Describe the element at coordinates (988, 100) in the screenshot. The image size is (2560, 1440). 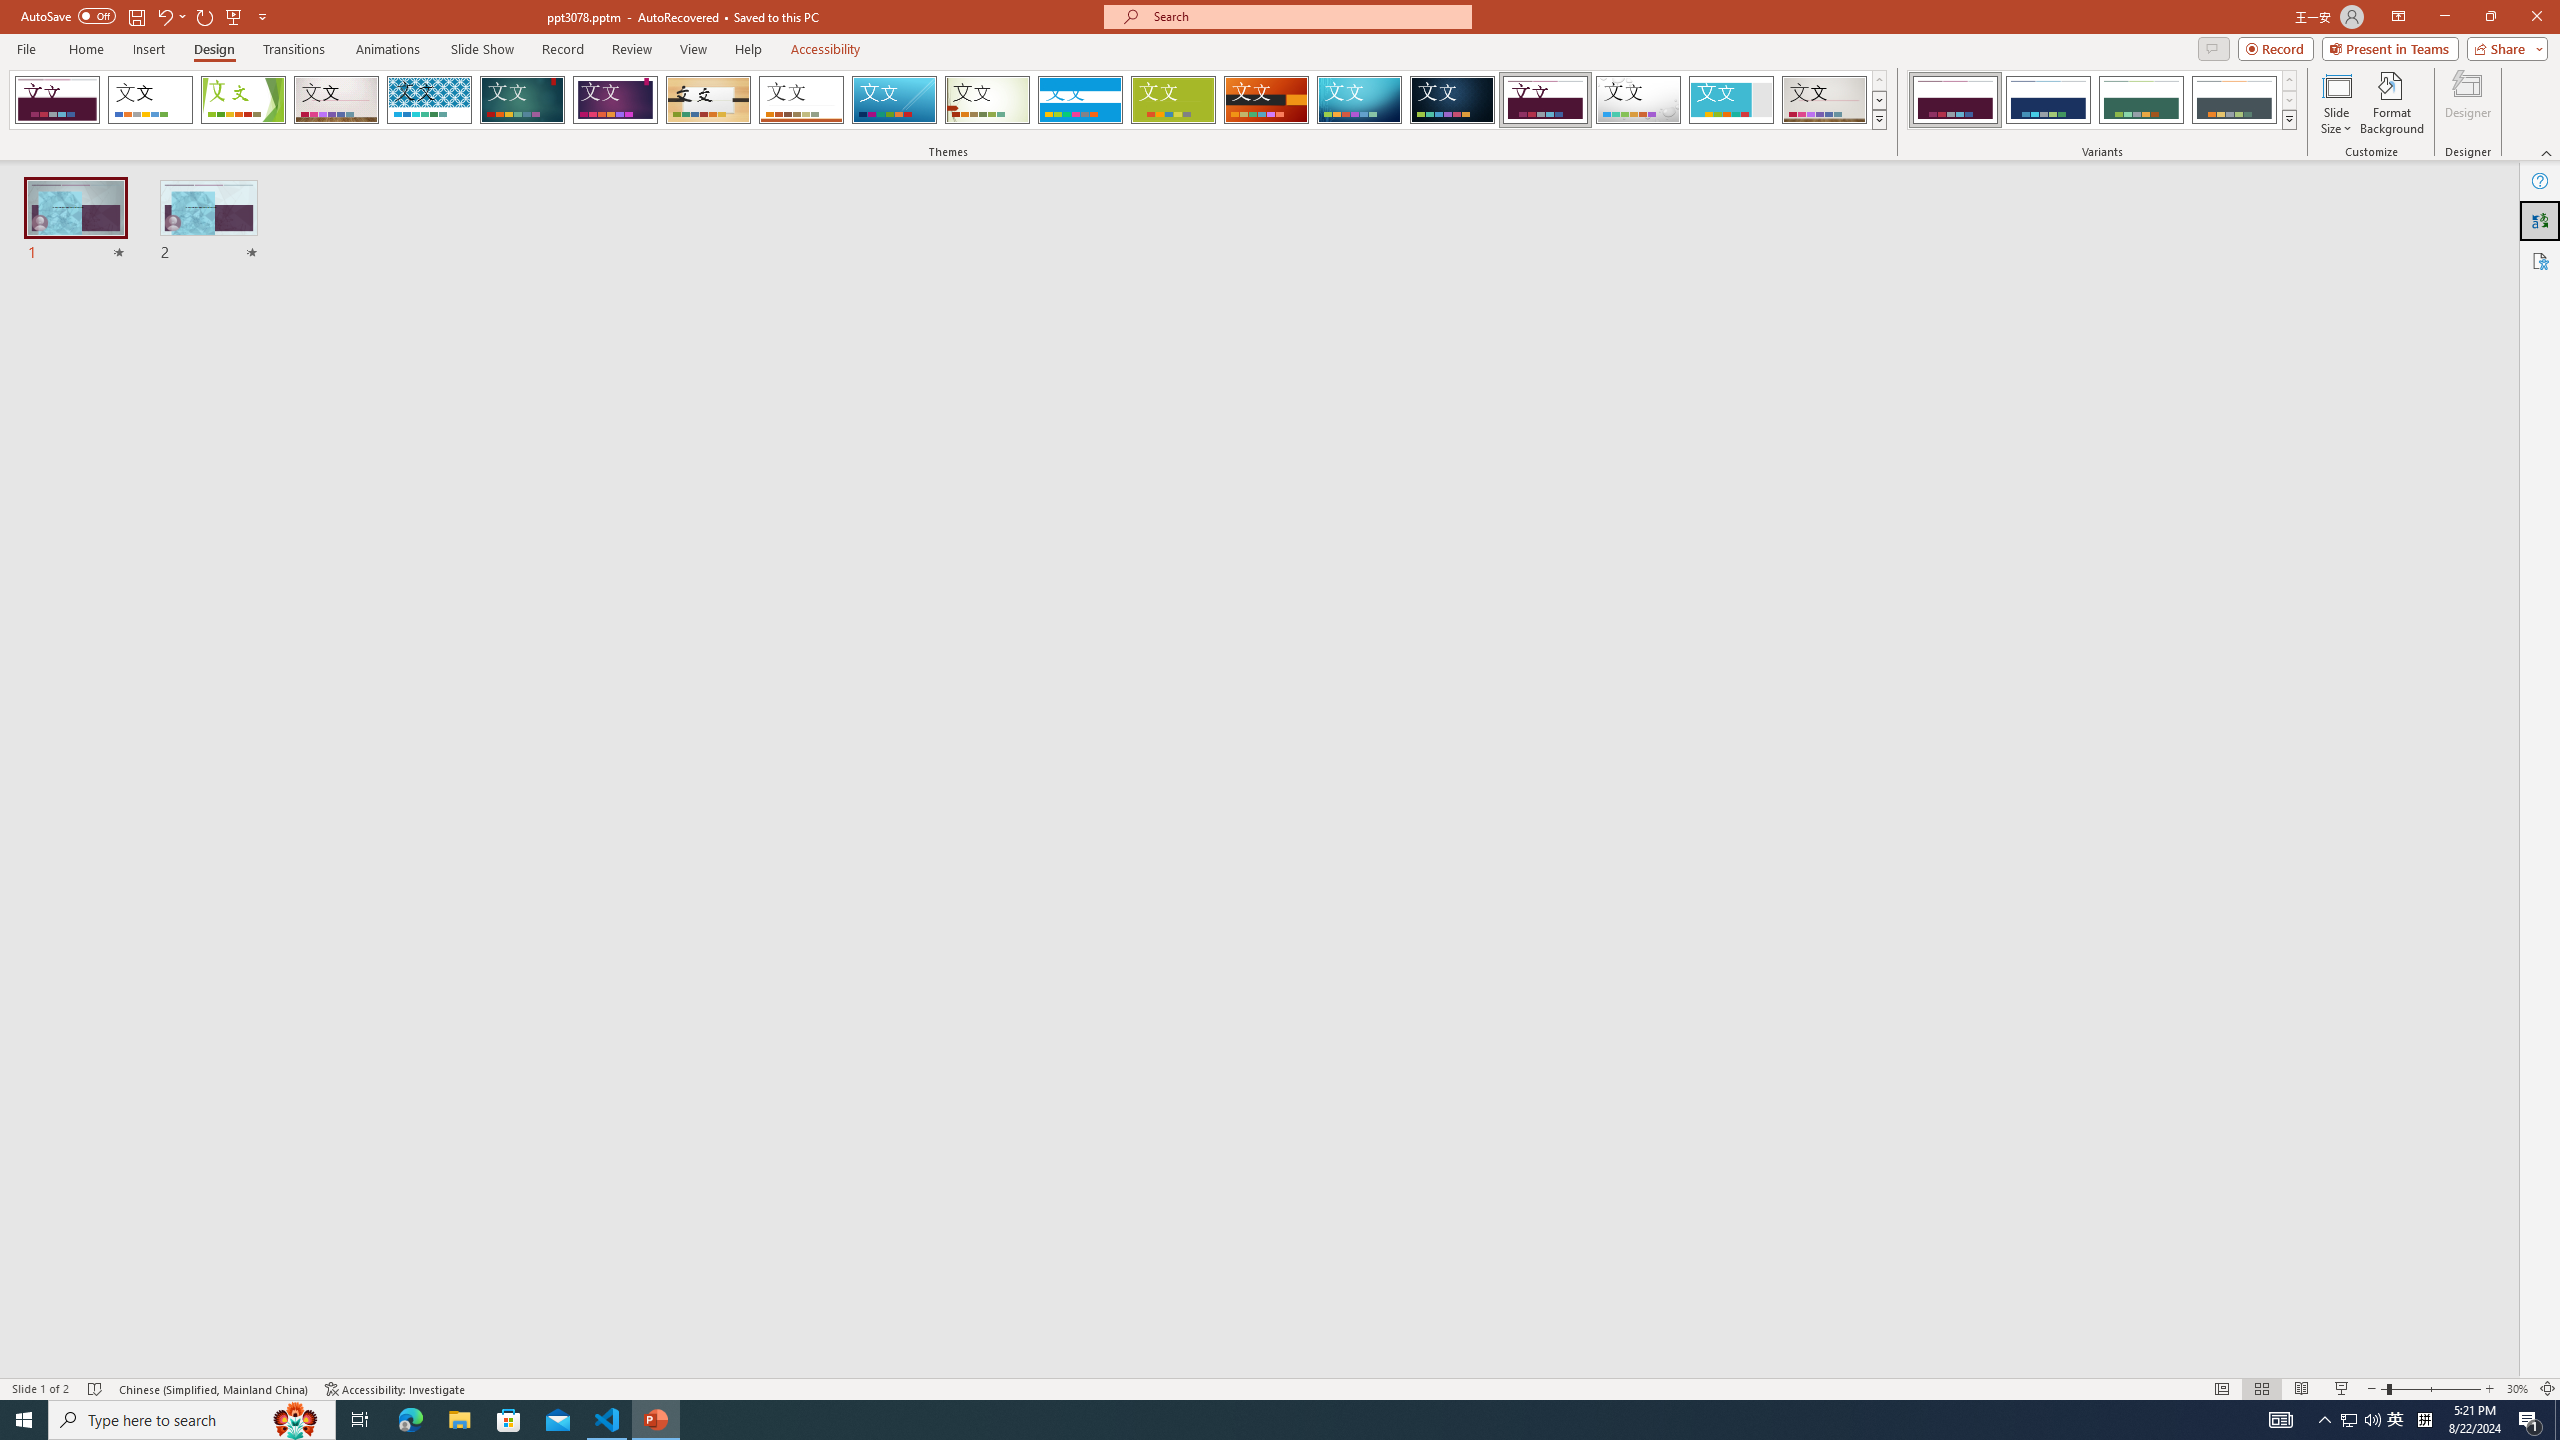
I see `Wisp` at that location.